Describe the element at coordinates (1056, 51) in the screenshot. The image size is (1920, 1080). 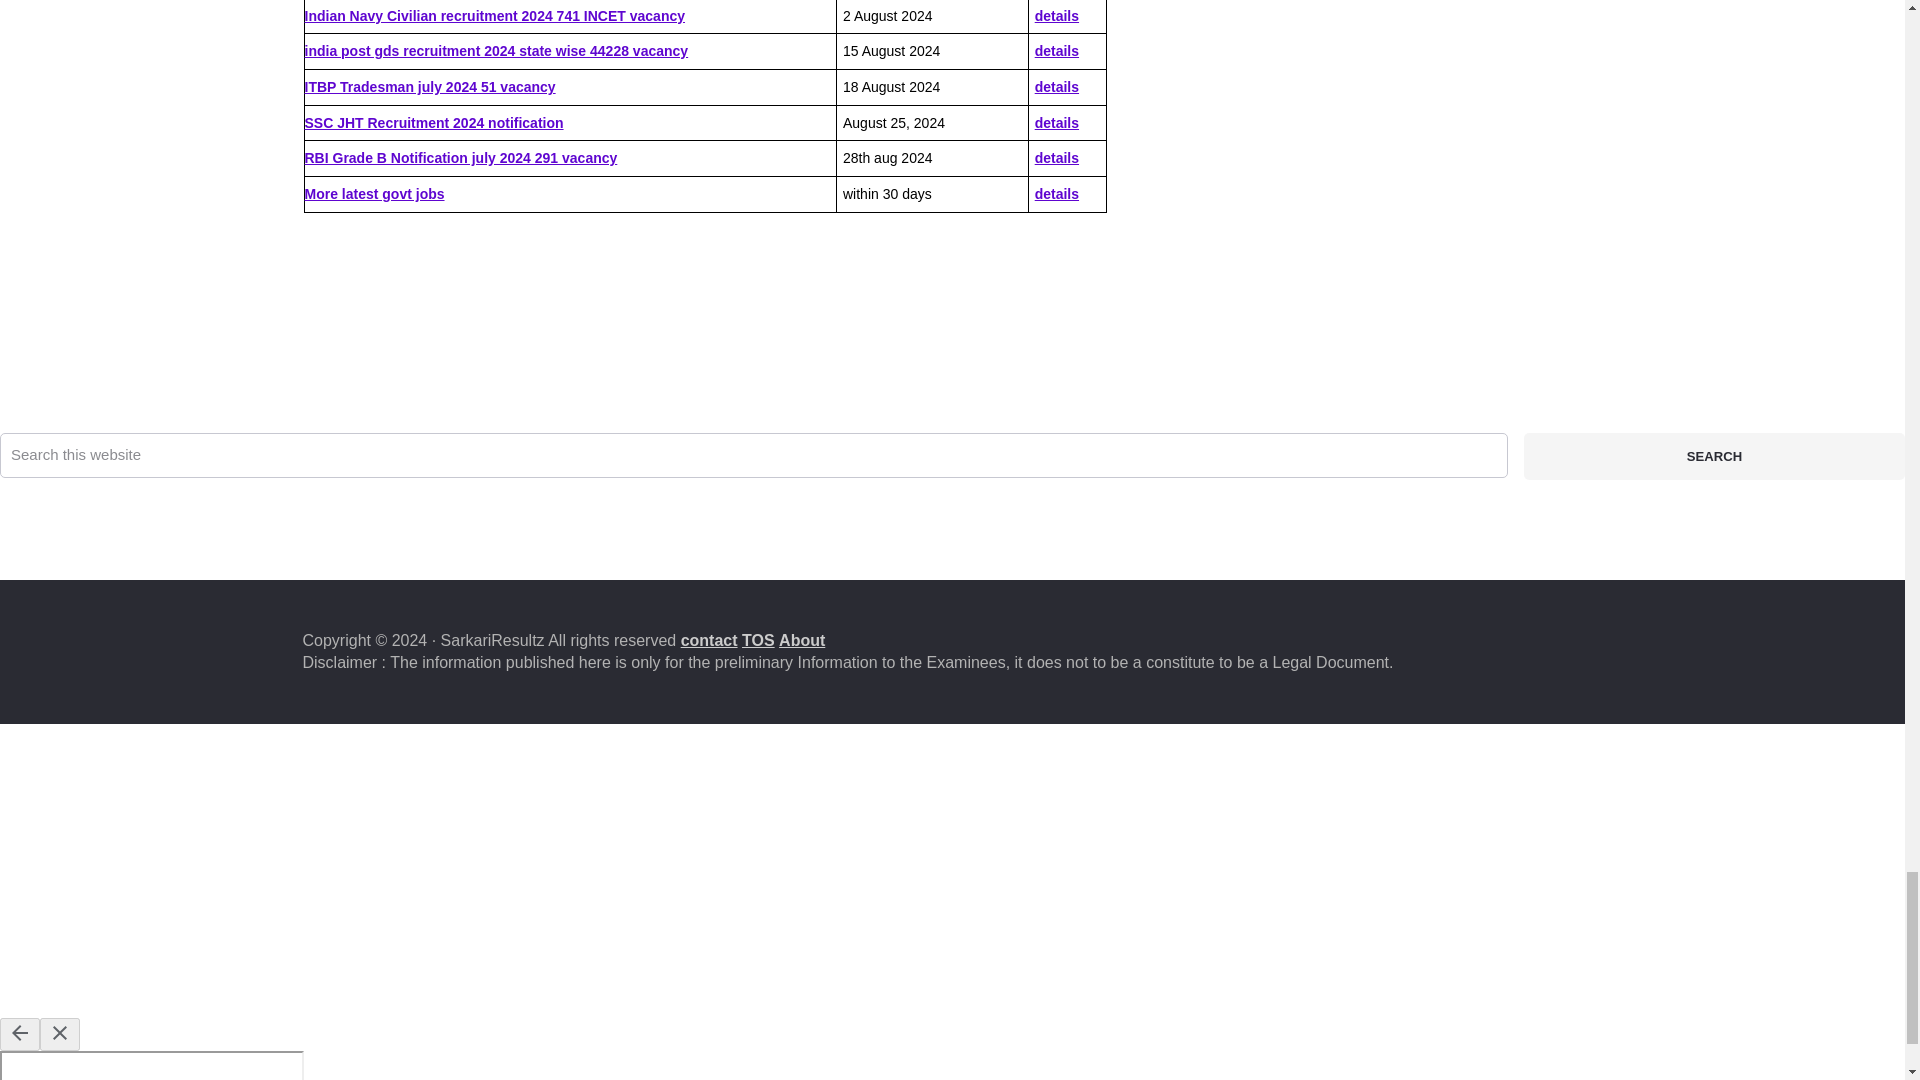
I see `details` at that location.